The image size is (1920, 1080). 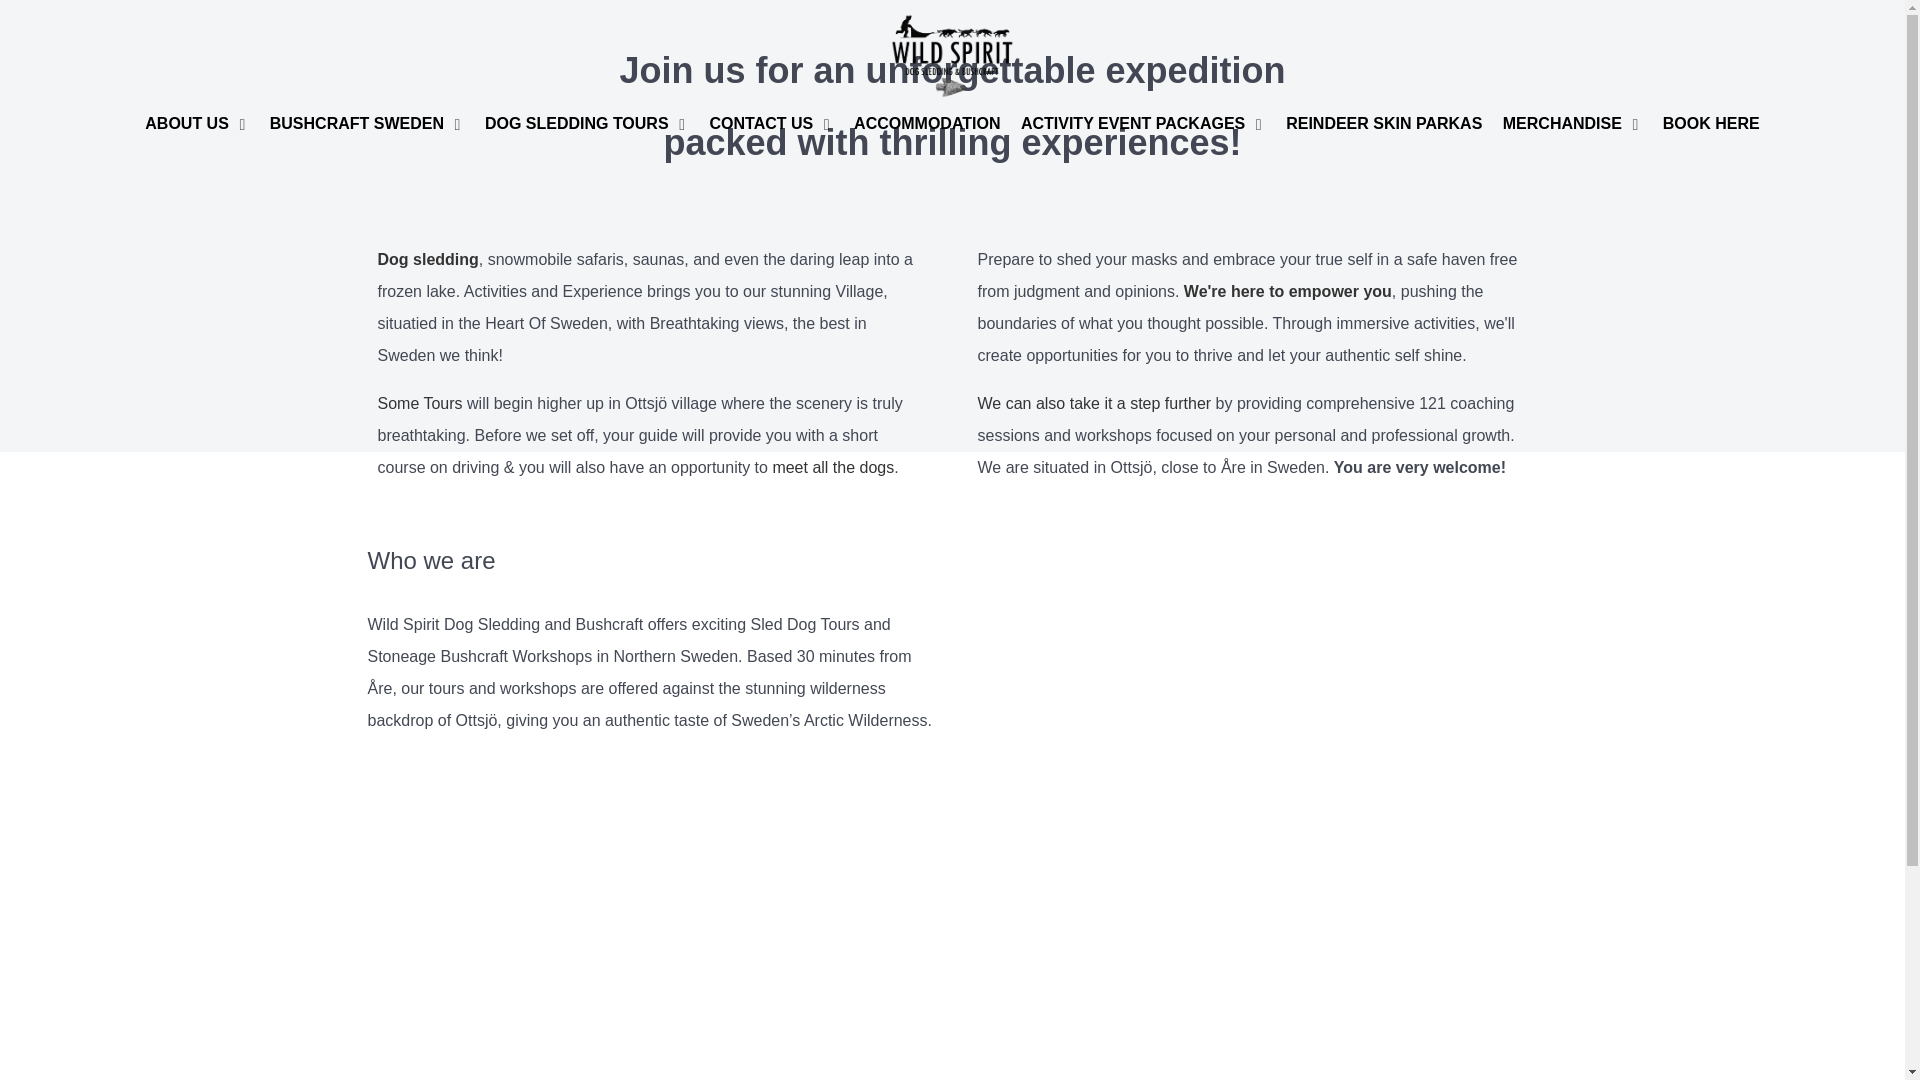 I want to click on DOG SLEDDING TOURS, so click(x=587, y=126).